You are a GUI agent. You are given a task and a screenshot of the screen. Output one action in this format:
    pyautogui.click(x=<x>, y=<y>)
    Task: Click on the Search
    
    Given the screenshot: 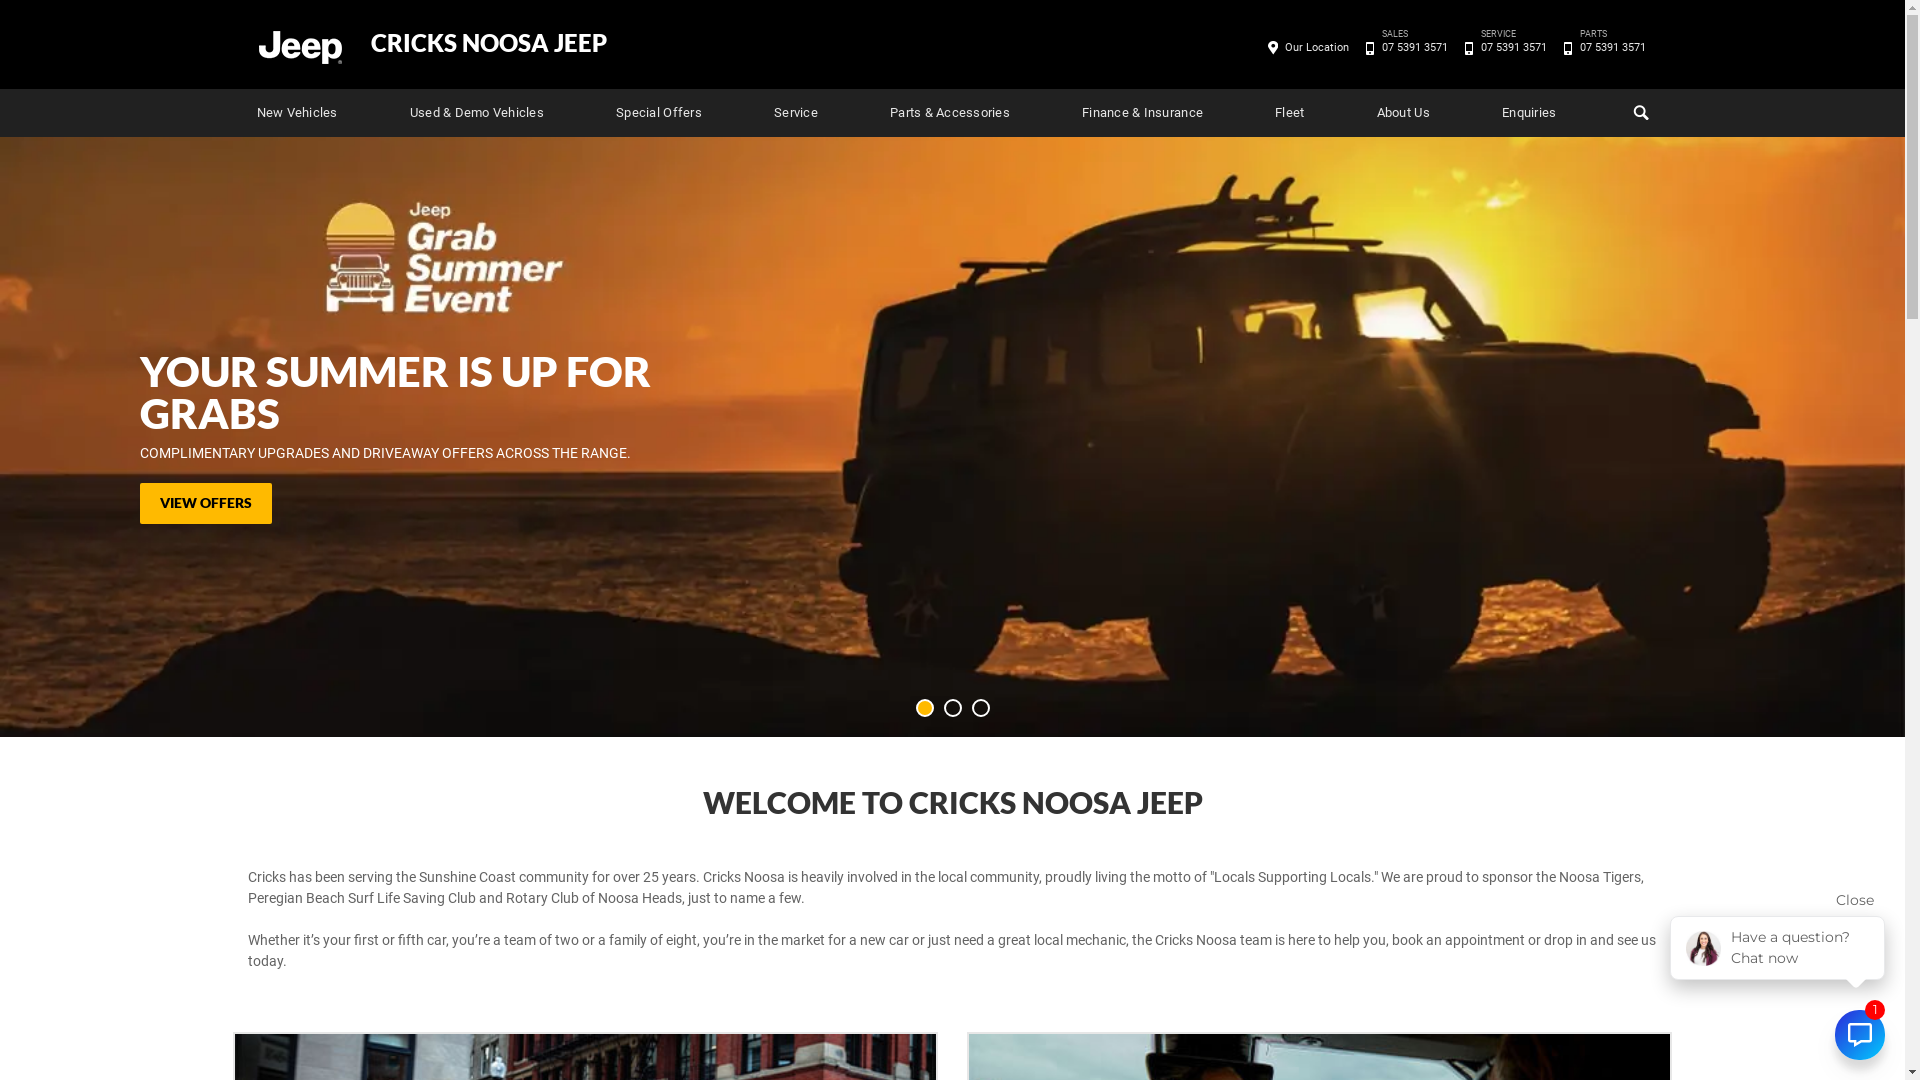 What is the action you would take?
    pyautogui.click(x=1638, y=113)
    